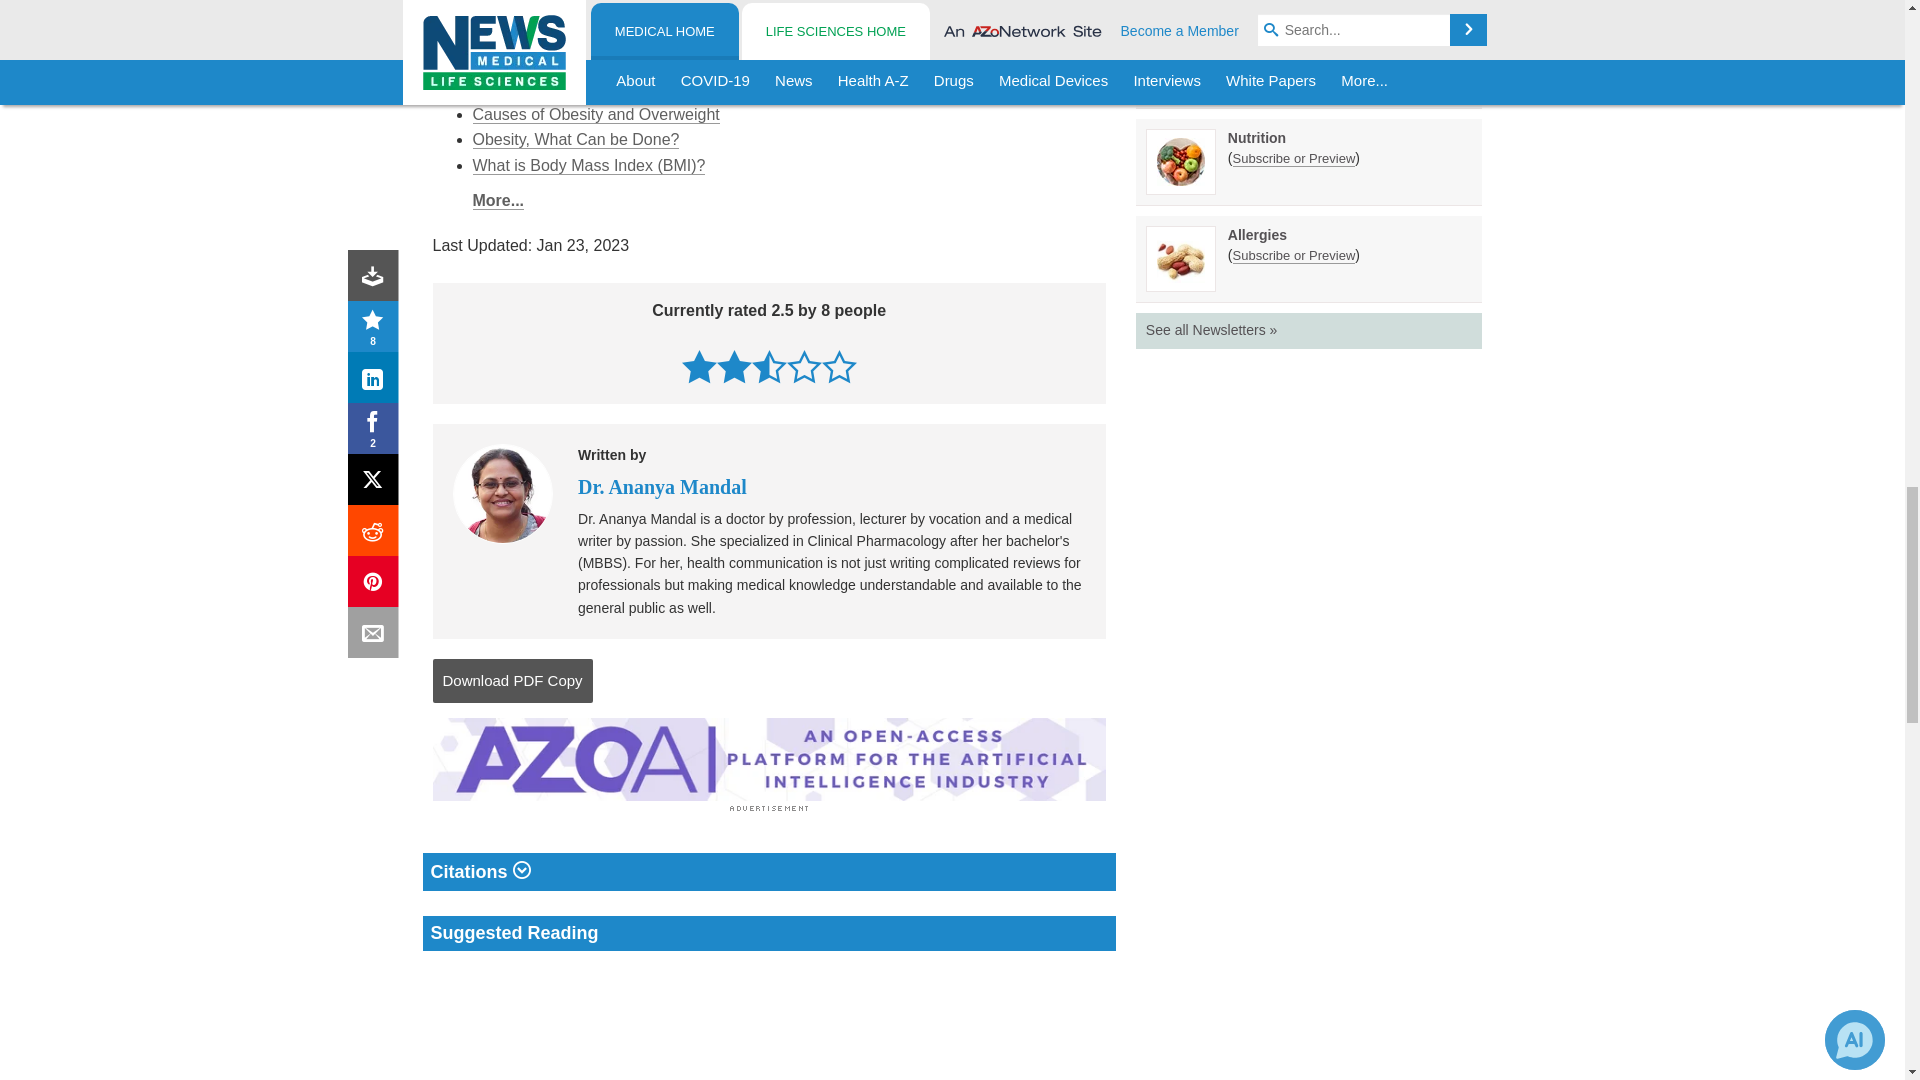 This screenshot has width=1920, height=1080. What do you see at coordinates (838, 366) in the screenshot?
I see `Rate this 5 stars out of 5` at bounding box center [838, 366].